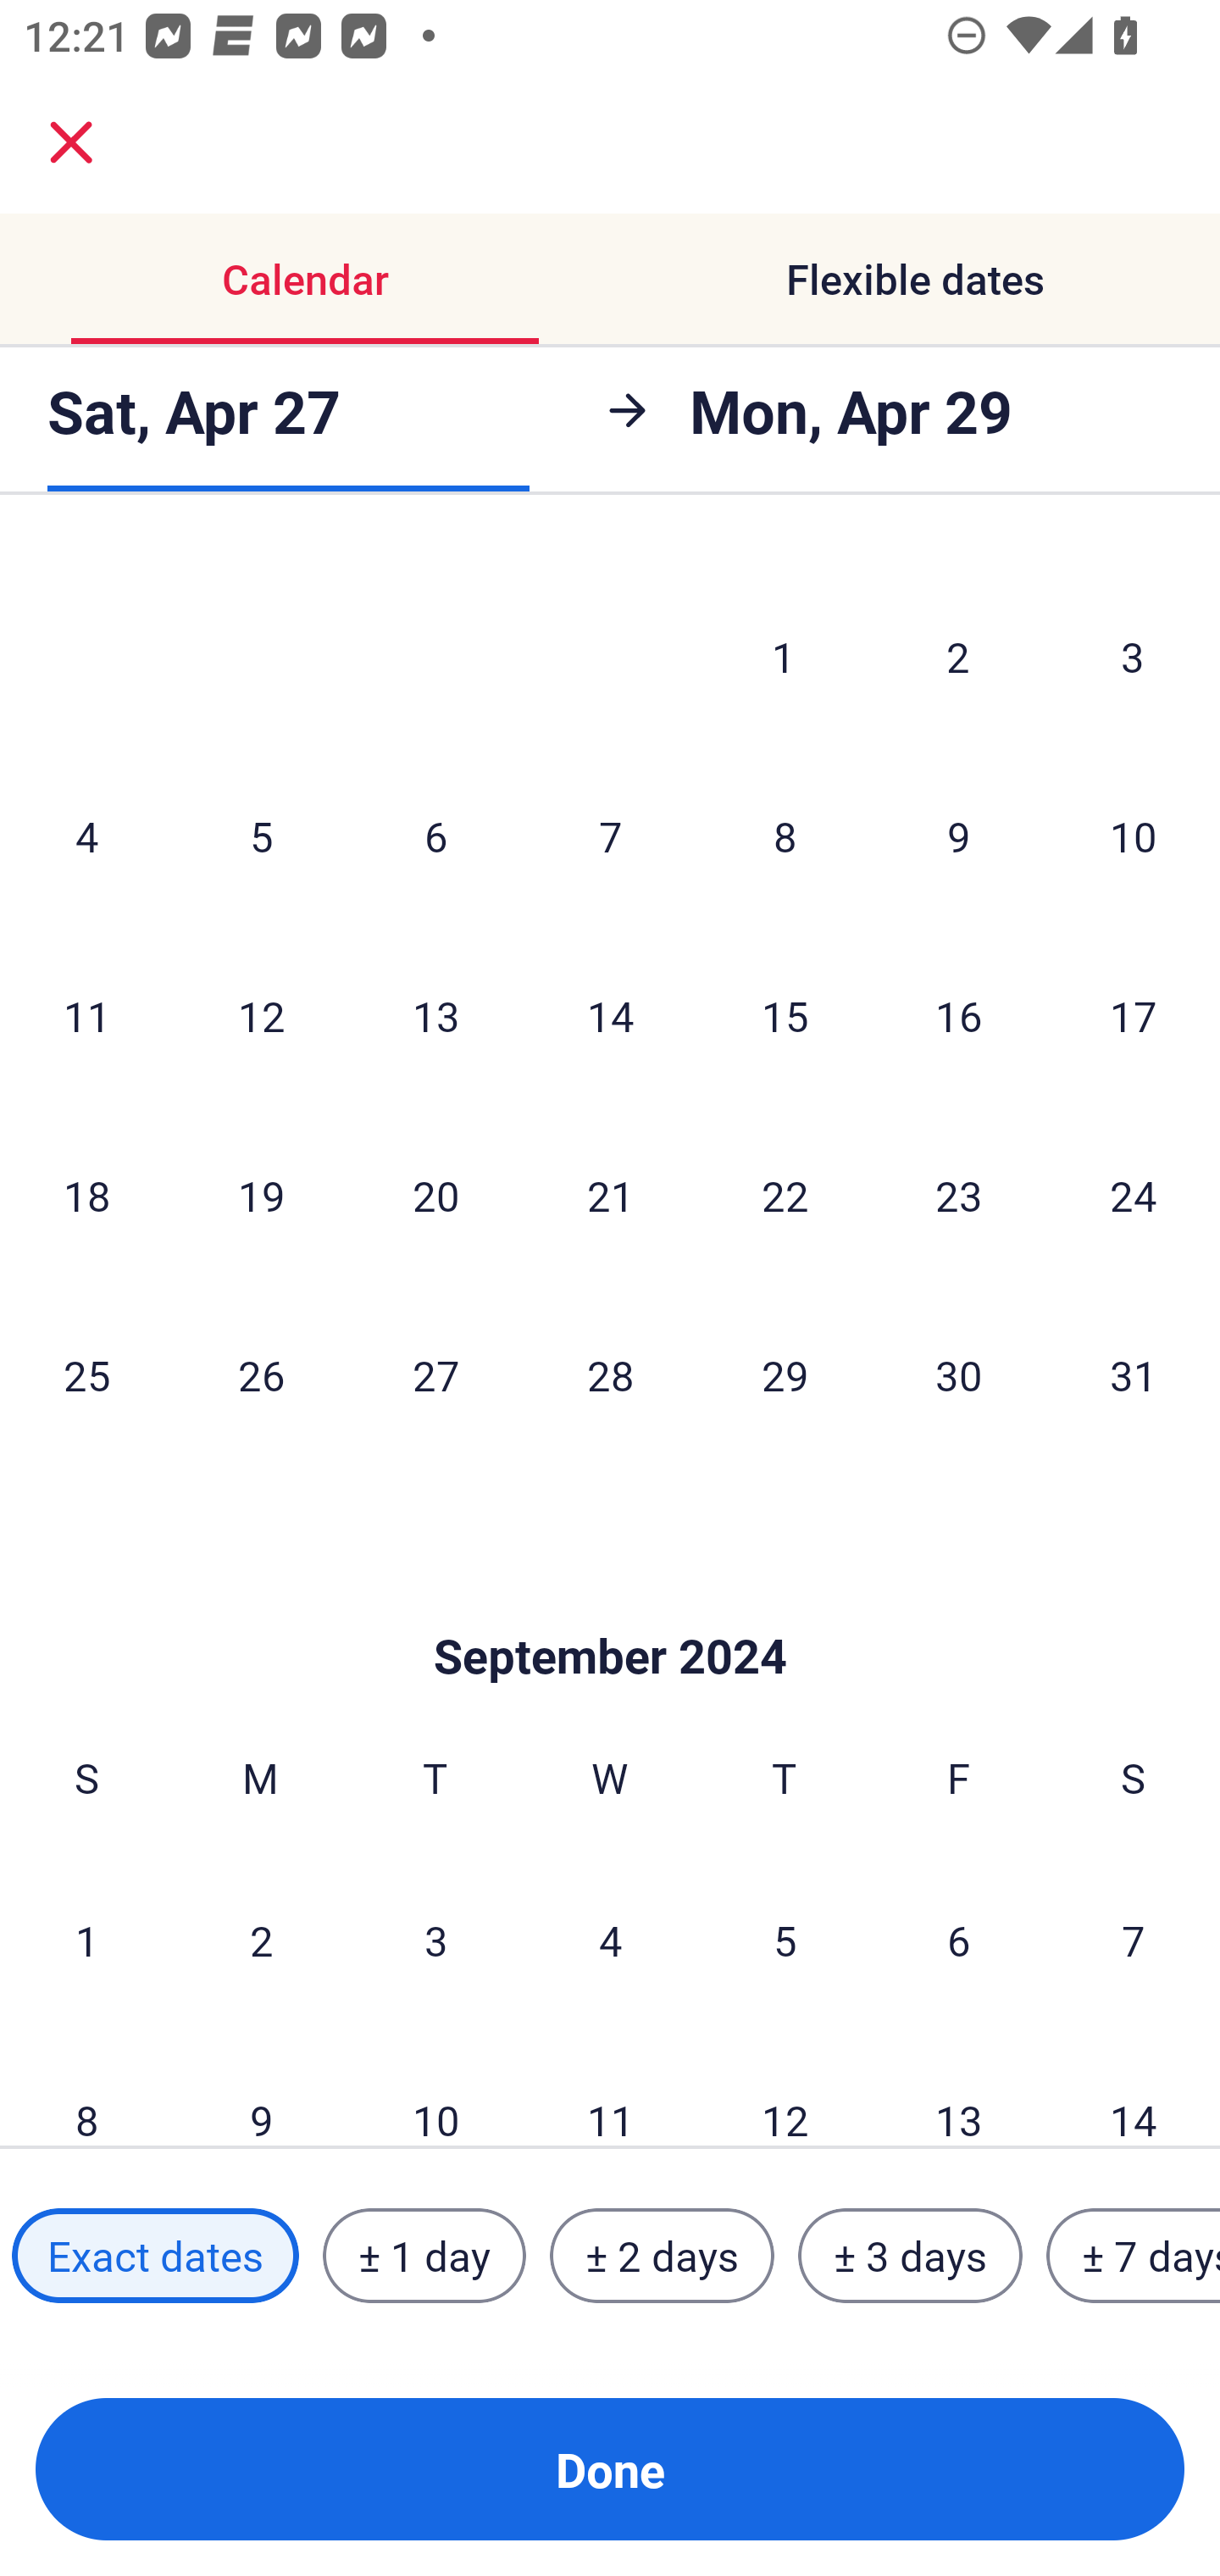  Describe the element at coordinates (86, 2089) in the screenshot. I see `8 Sunday, September 8, 2024` at that location.